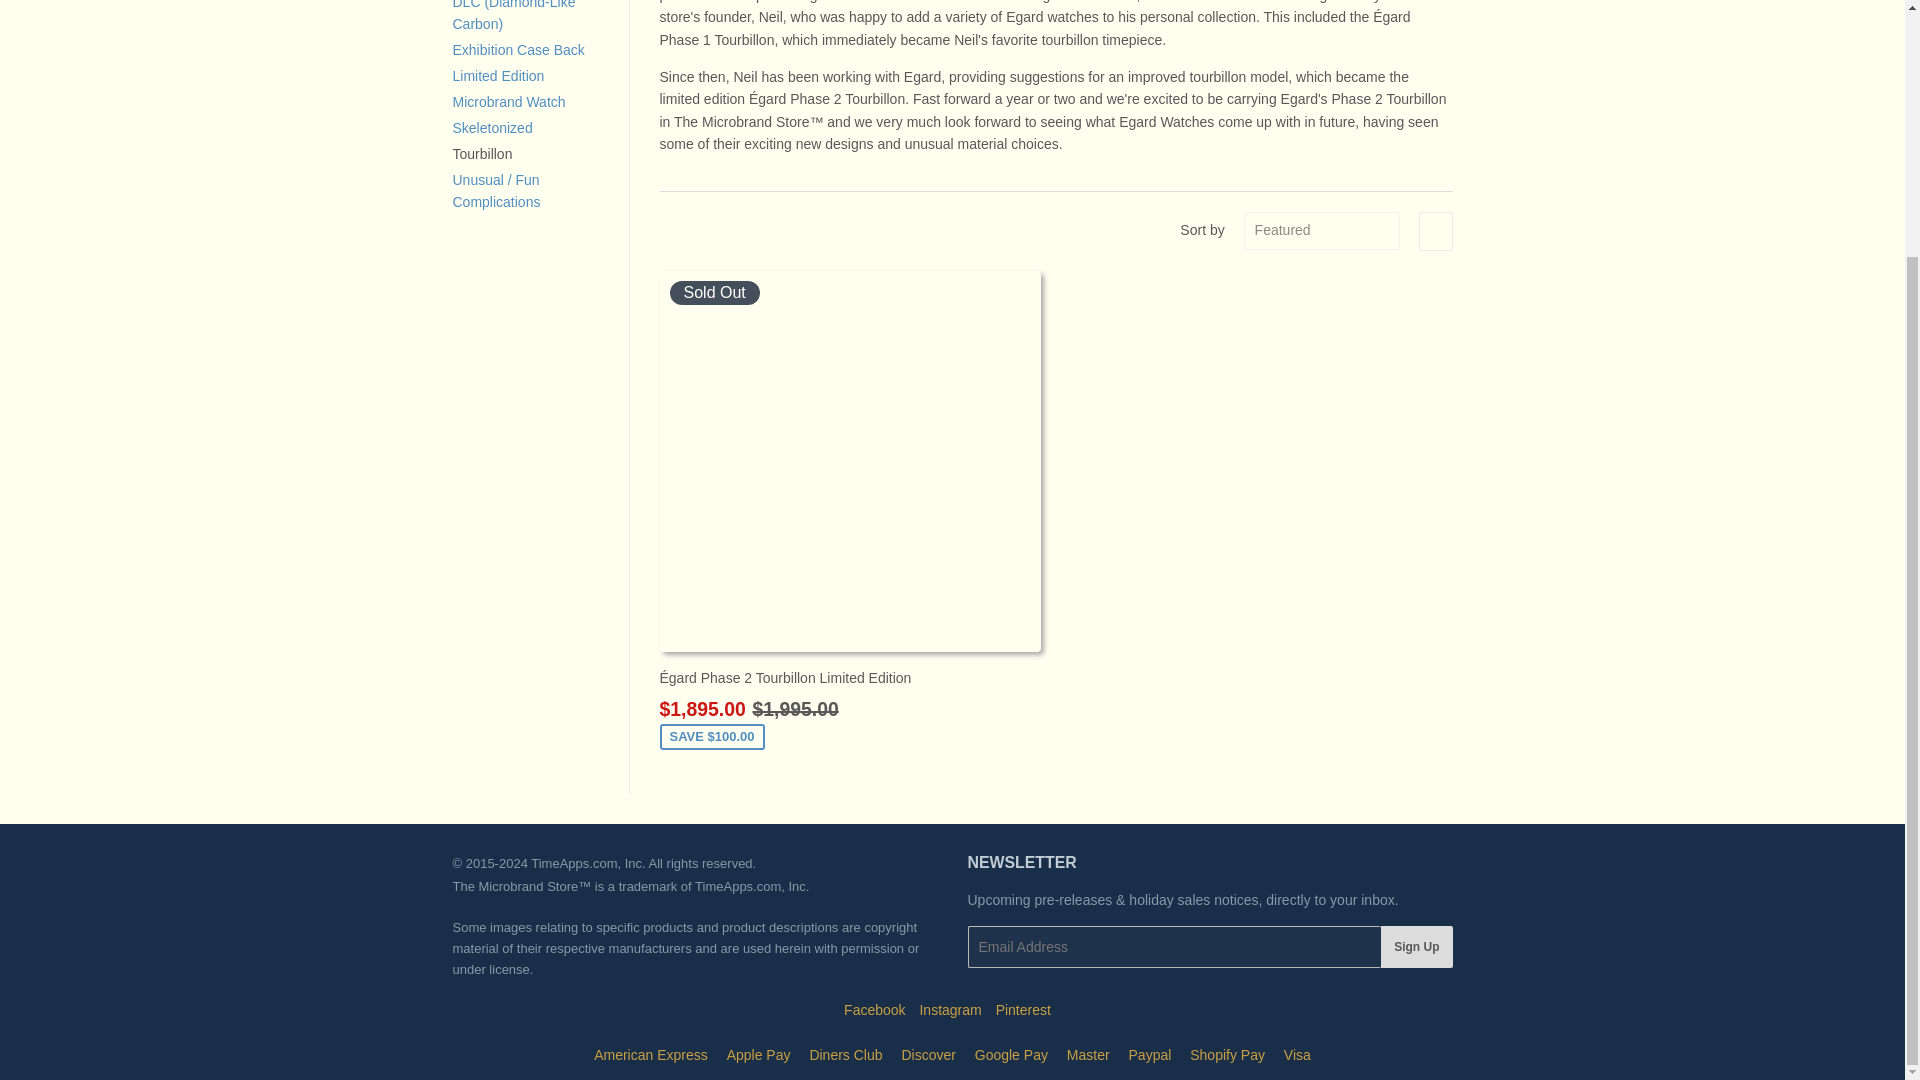 The height and width of the screenshot is (1080, 1920). I want to click on Show products matching tag Microbrand Watch, so click(508, 102).